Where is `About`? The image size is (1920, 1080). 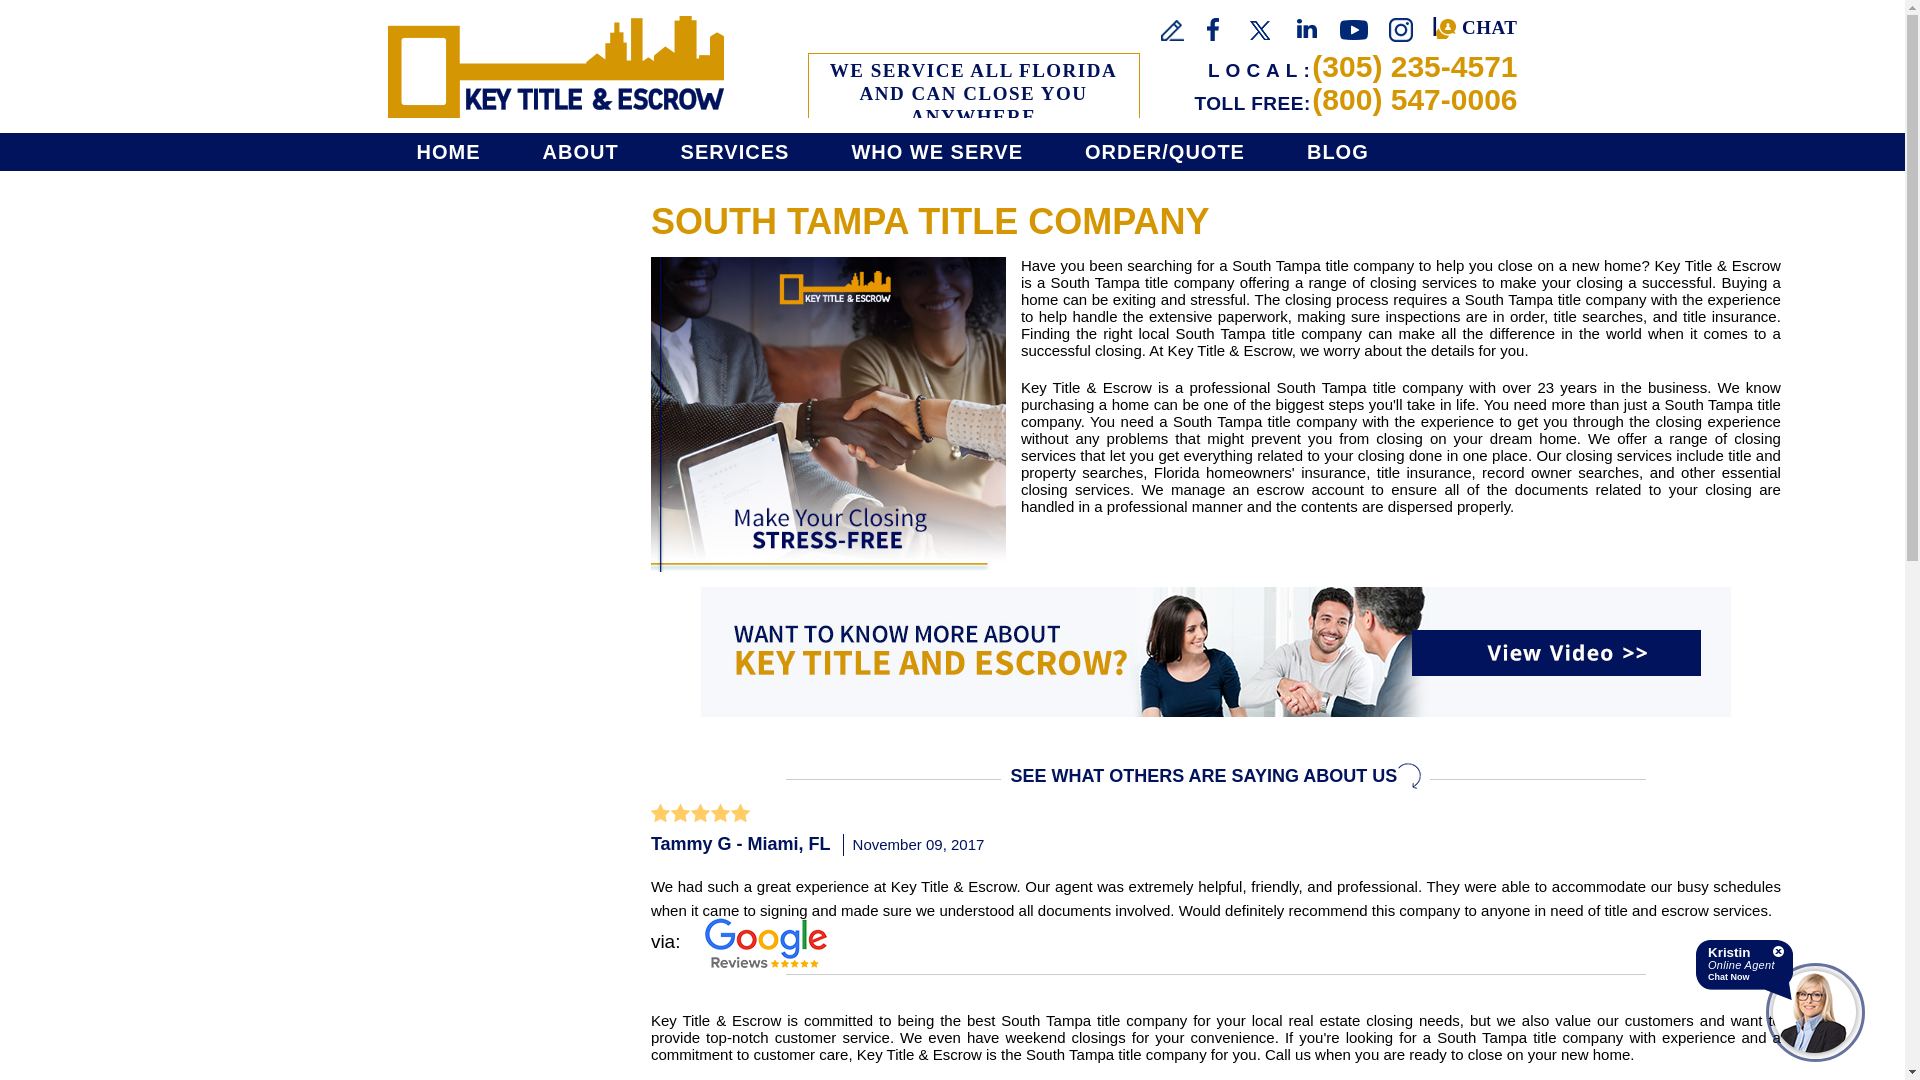 About is located at coordinates (579, 151).